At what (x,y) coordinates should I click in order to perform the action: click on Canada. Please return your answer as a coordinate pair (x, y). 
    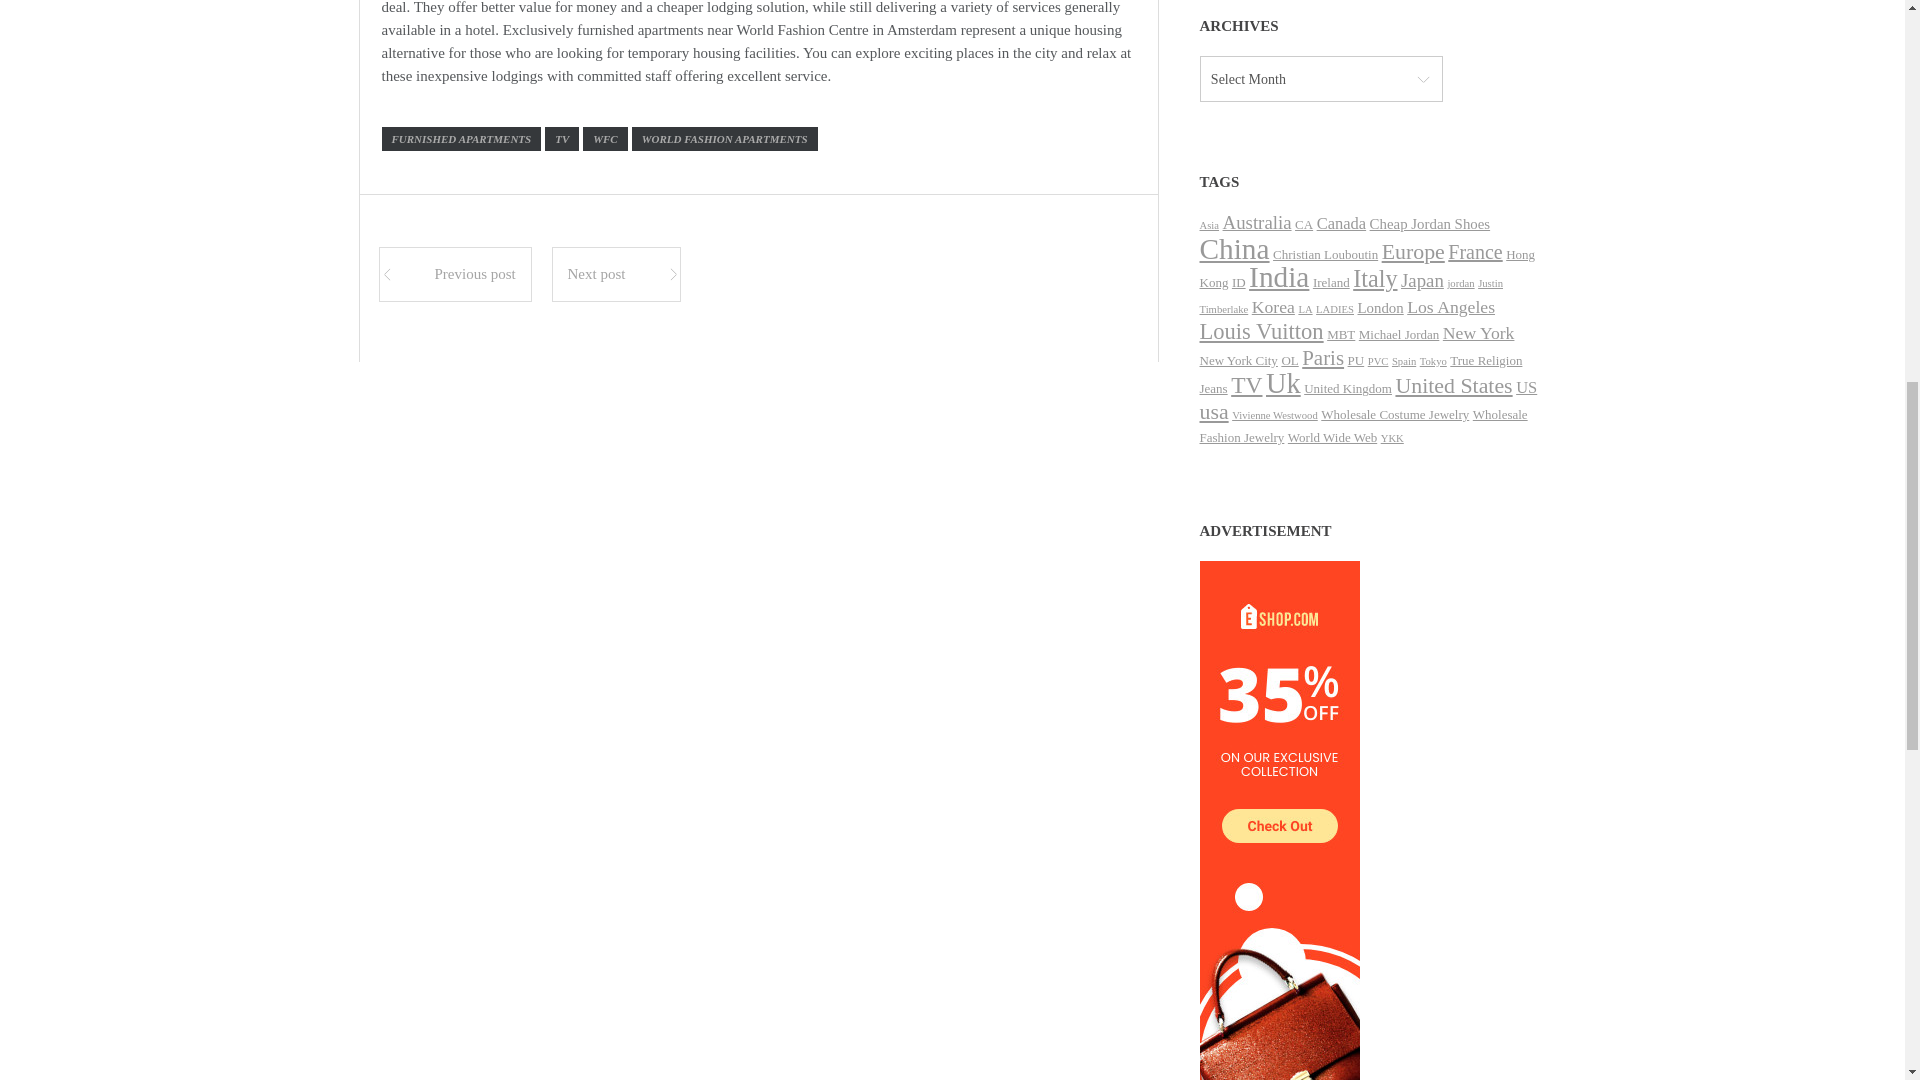
    Looking at the image, I should click on (1341, 223).